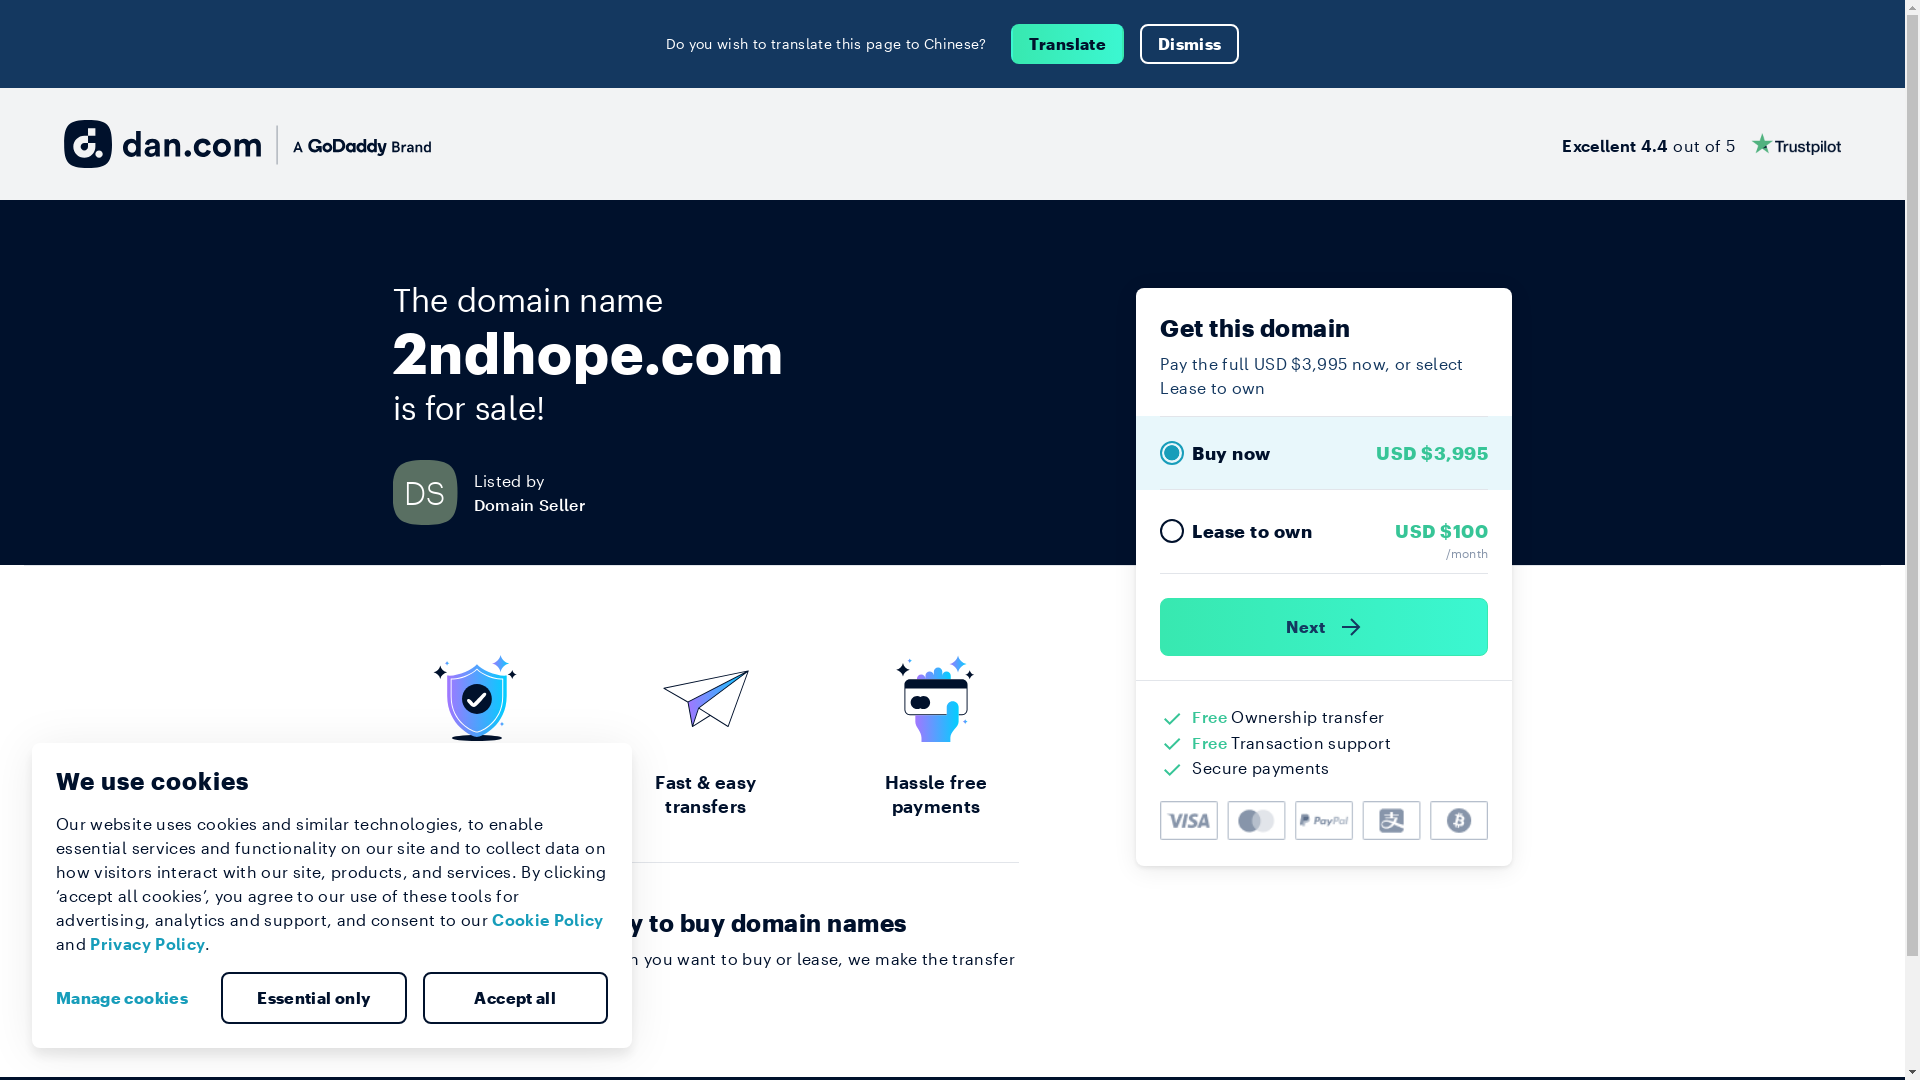 This screenshot has width=1920, height=1080. What do you see at coordinates (1702, 144) in the screenshot?
I see `Excellent 4.4 out of 5` at bounding box center [1702, 144].